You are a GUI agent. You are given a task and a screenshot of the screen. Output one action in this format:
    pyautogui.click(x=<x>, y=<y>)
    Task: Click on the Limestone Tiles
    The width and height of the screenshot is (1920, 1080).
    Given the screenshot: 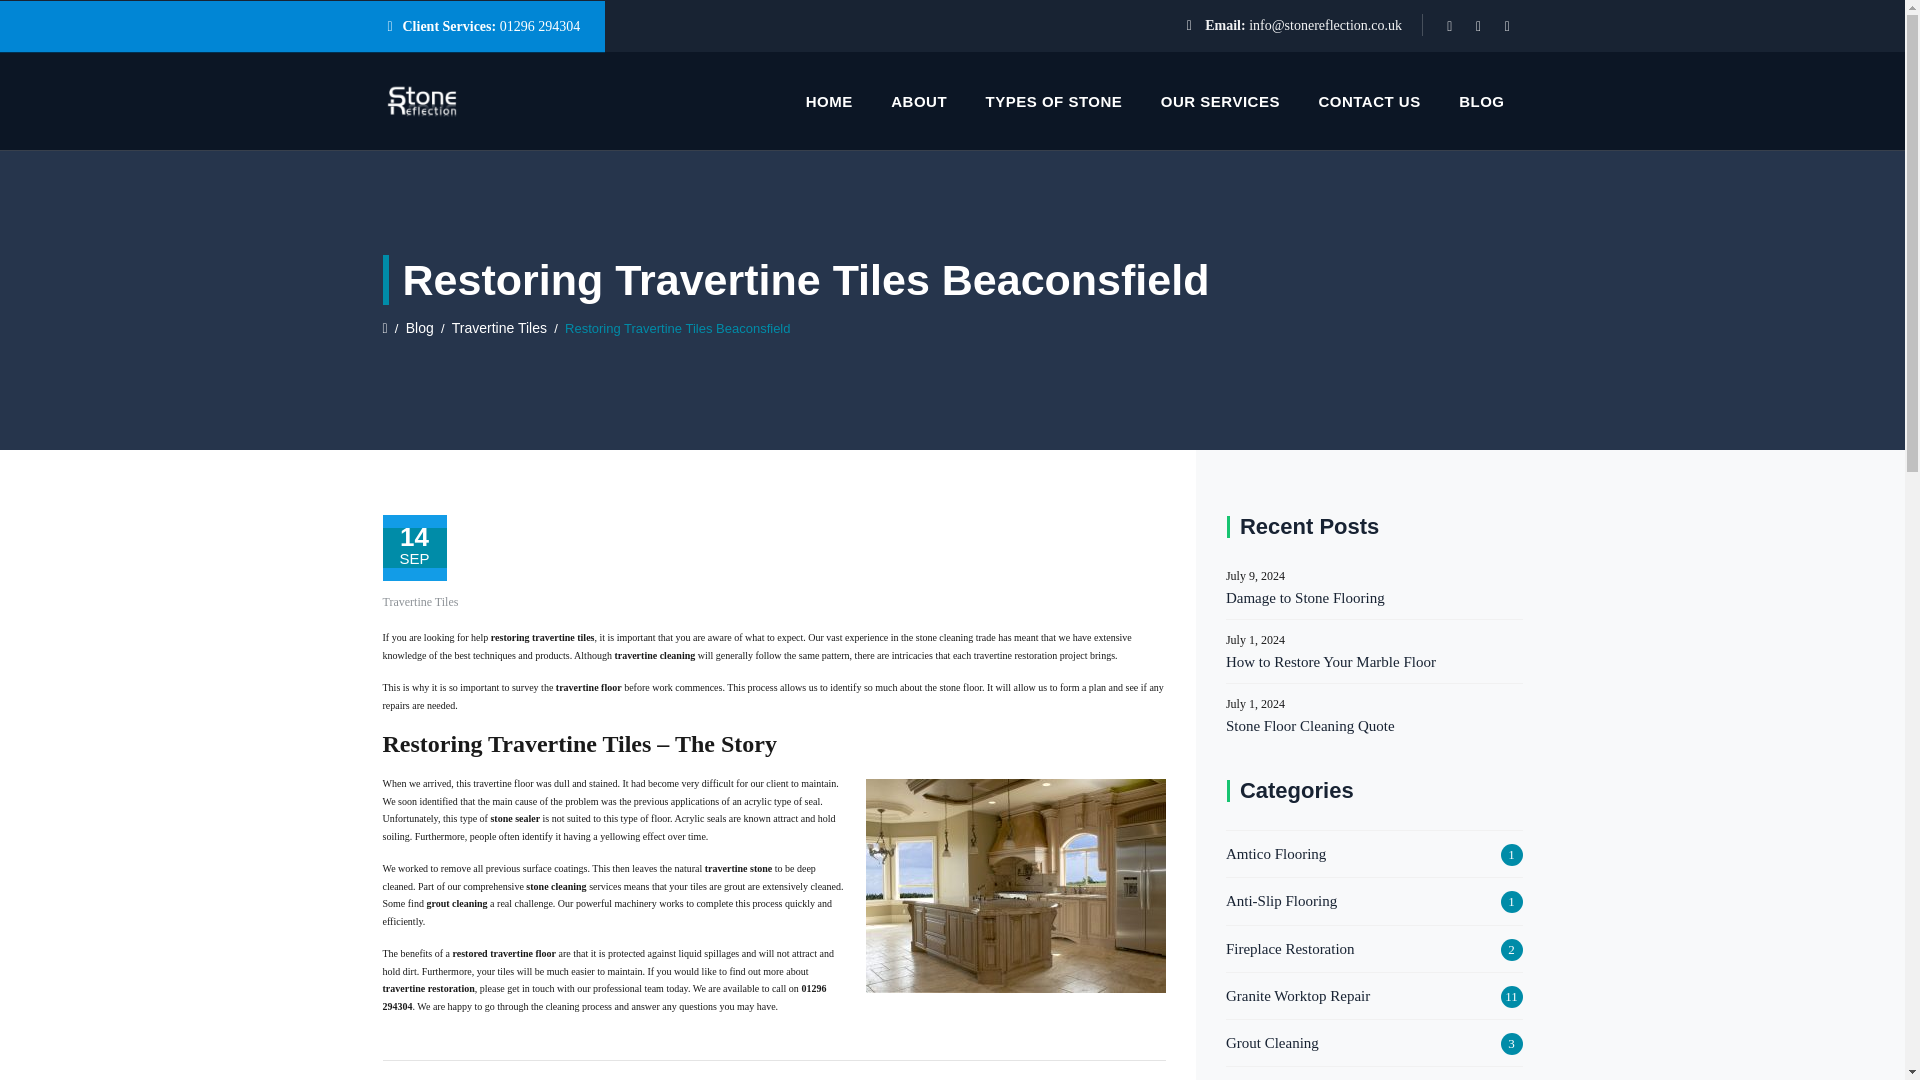 What is the action you would take?
    pyautogui.click(x=1274, y=1078)
    